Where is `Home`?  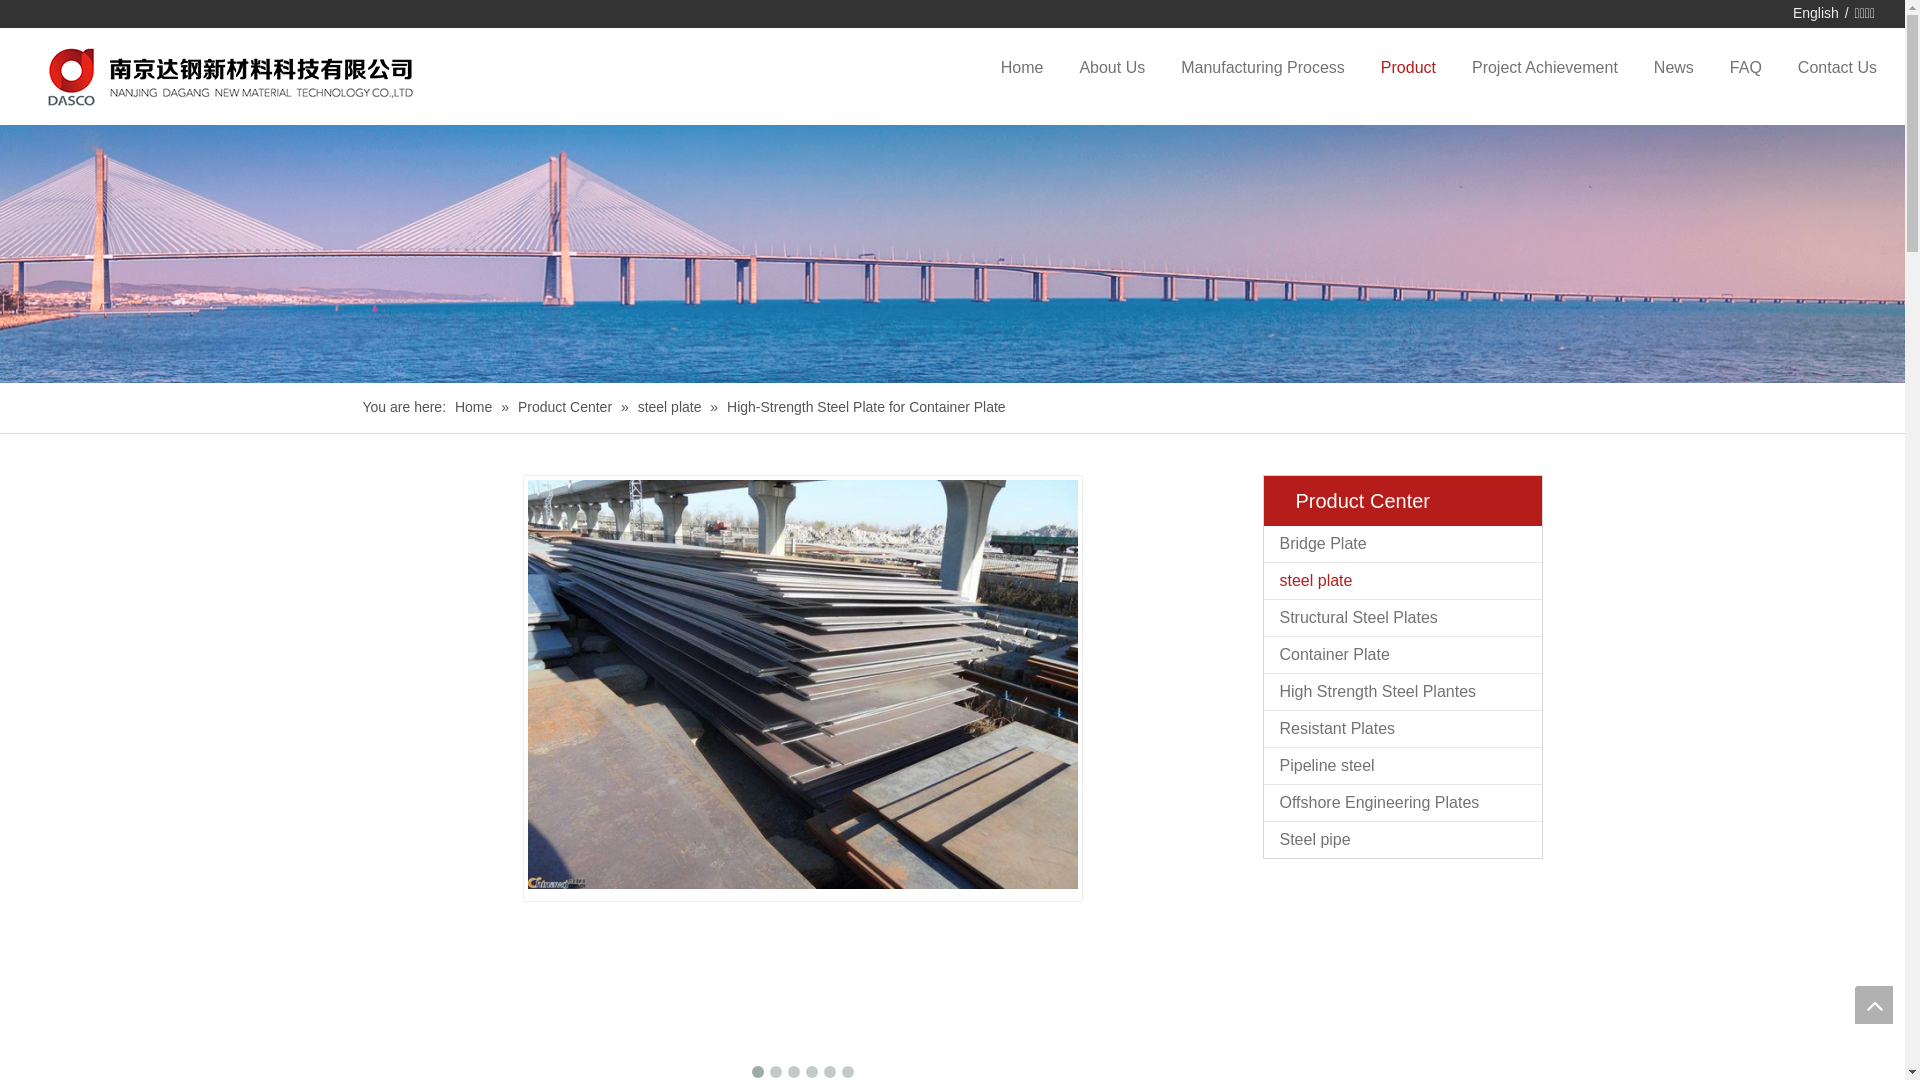 Home is located at coordinates (1022, 68).